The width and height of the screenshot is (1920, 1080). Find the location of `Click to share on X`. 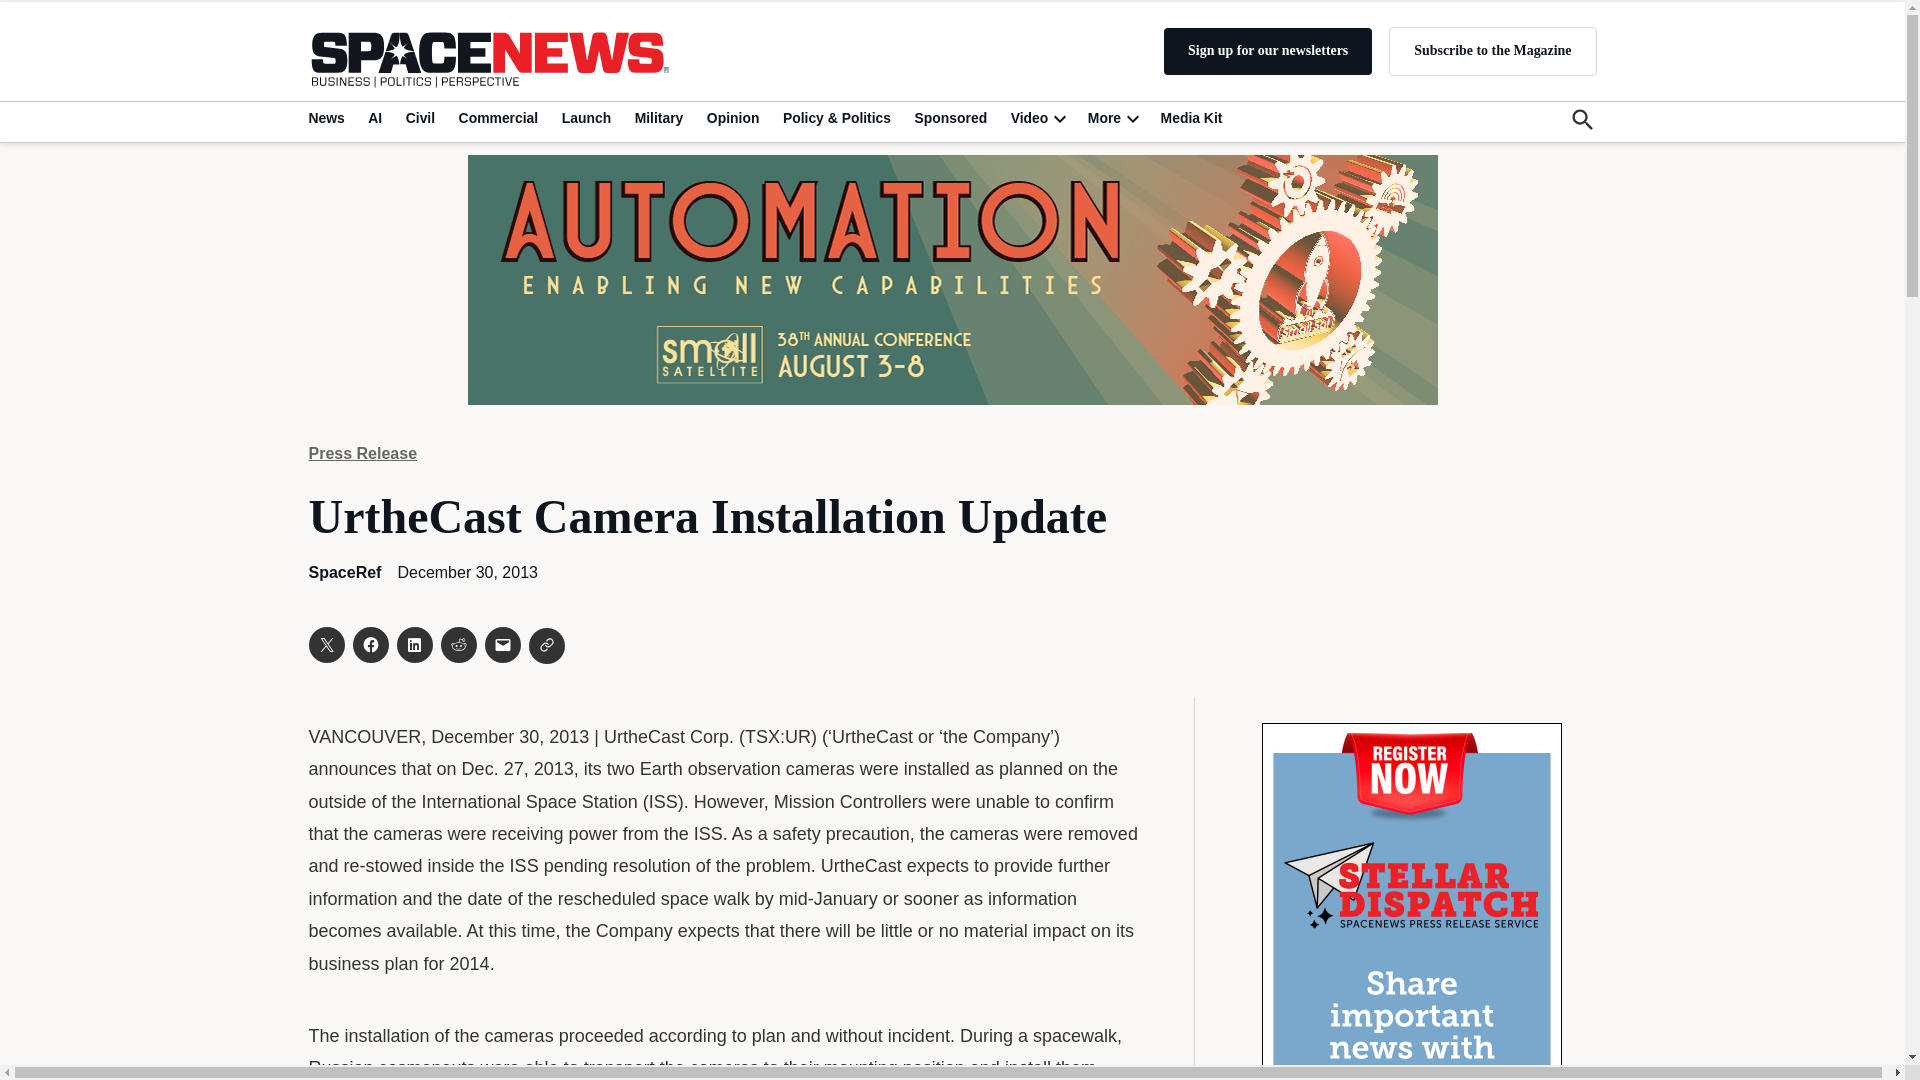

Click to share on X is located at coordinates (325, 645).